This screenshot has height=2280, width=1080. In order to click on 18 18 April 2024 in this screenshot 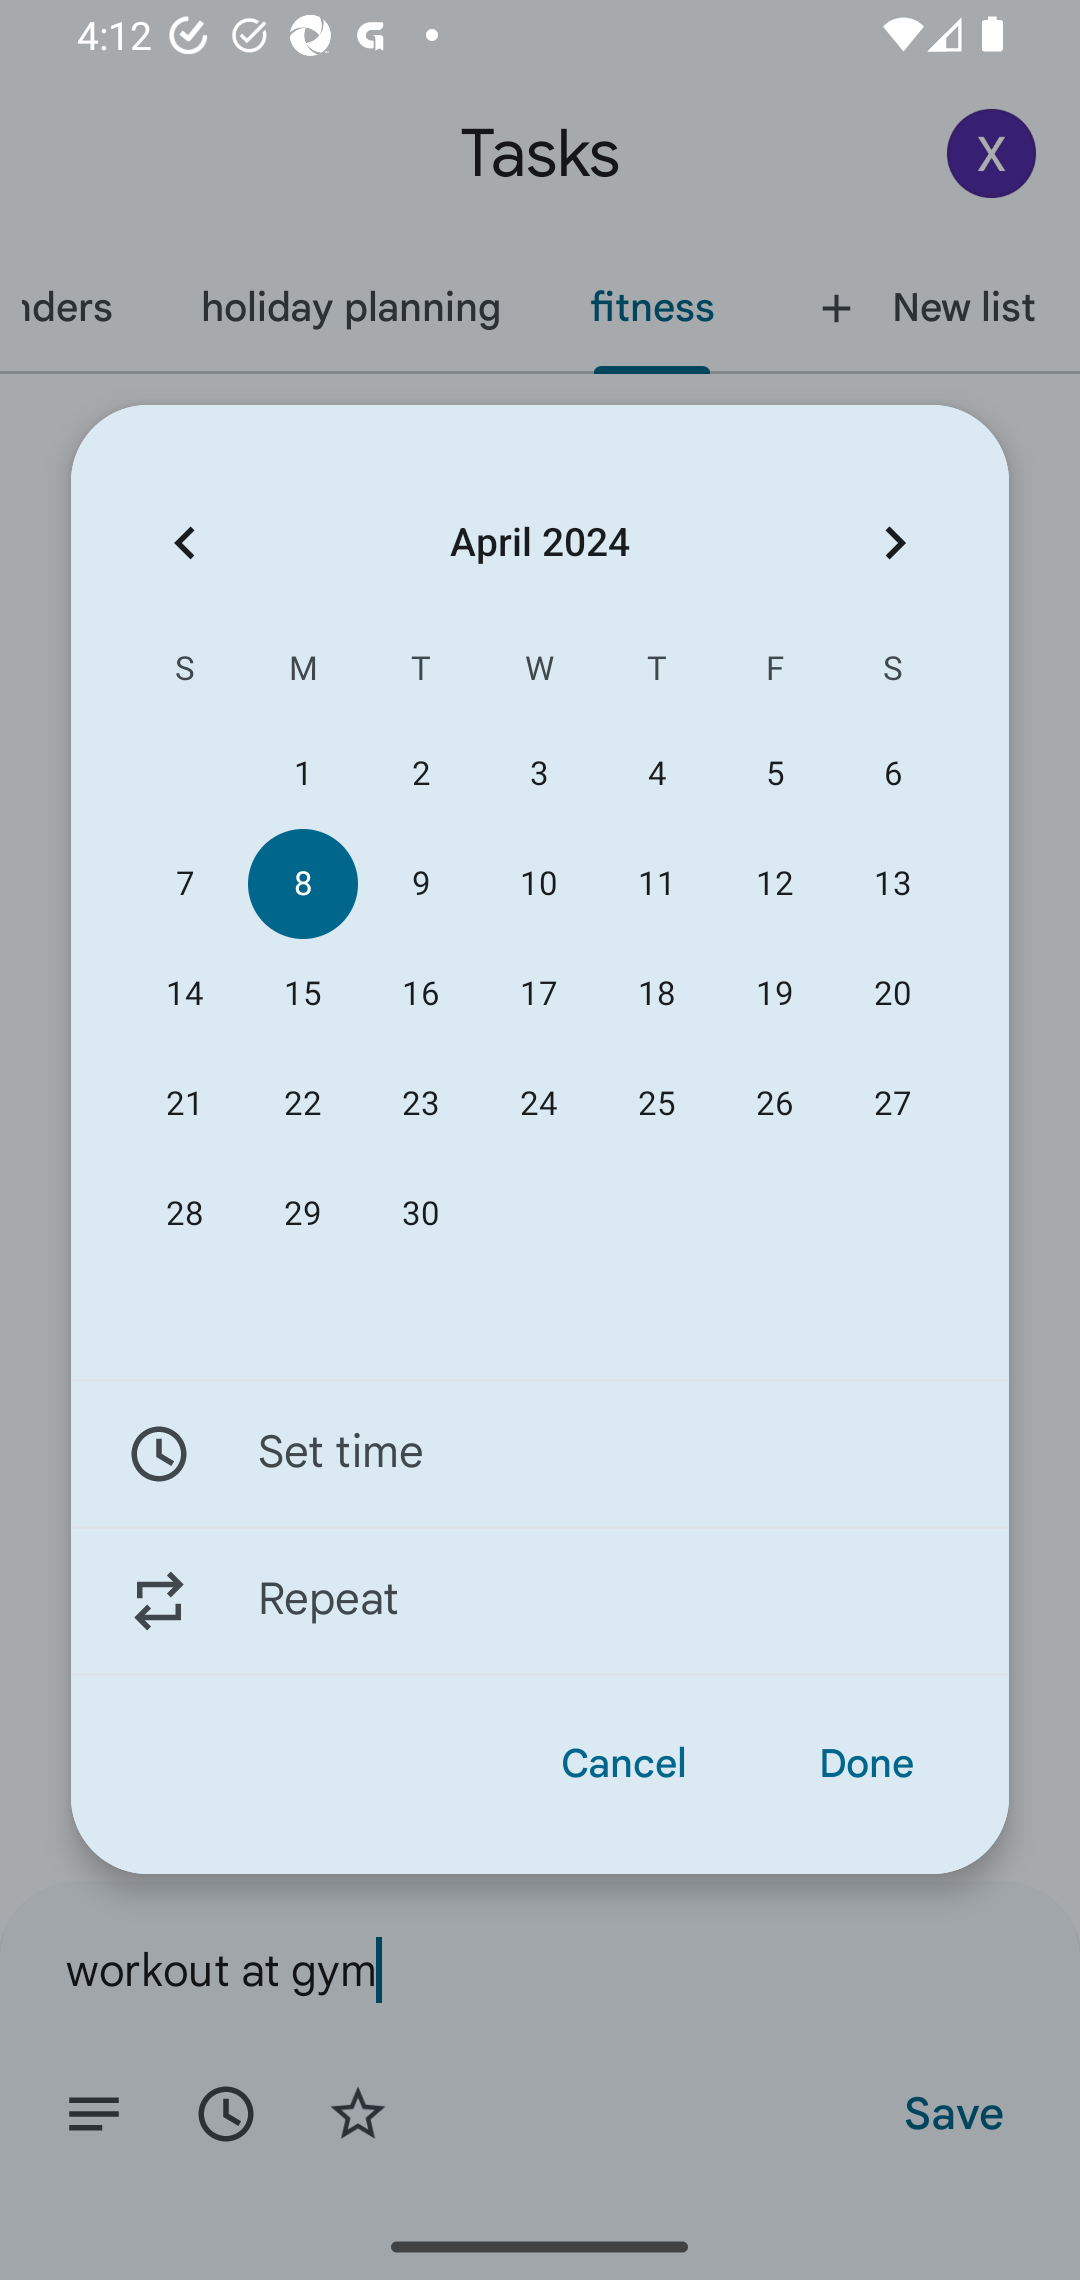, I will do `click(657, 994)`.